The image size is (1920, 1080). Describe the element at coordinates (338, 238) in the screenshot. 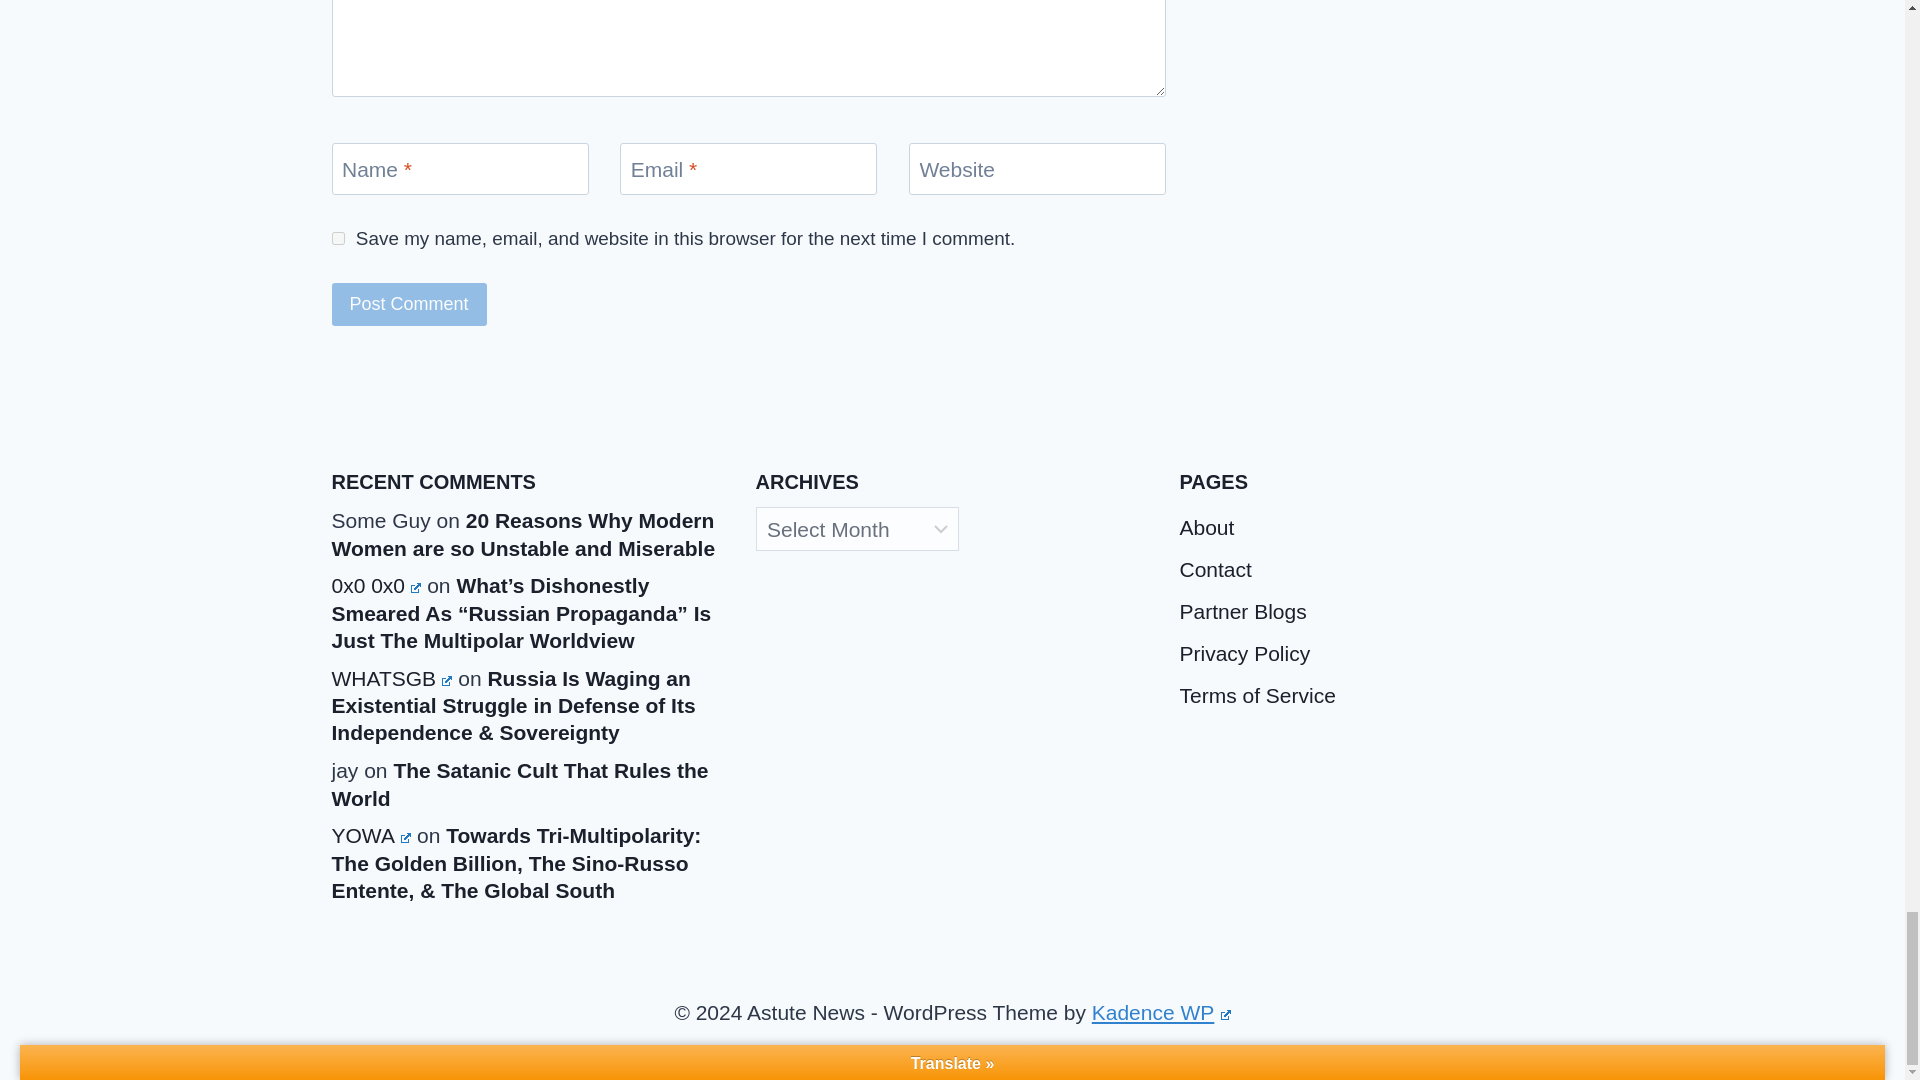

I see `yes` at that location.